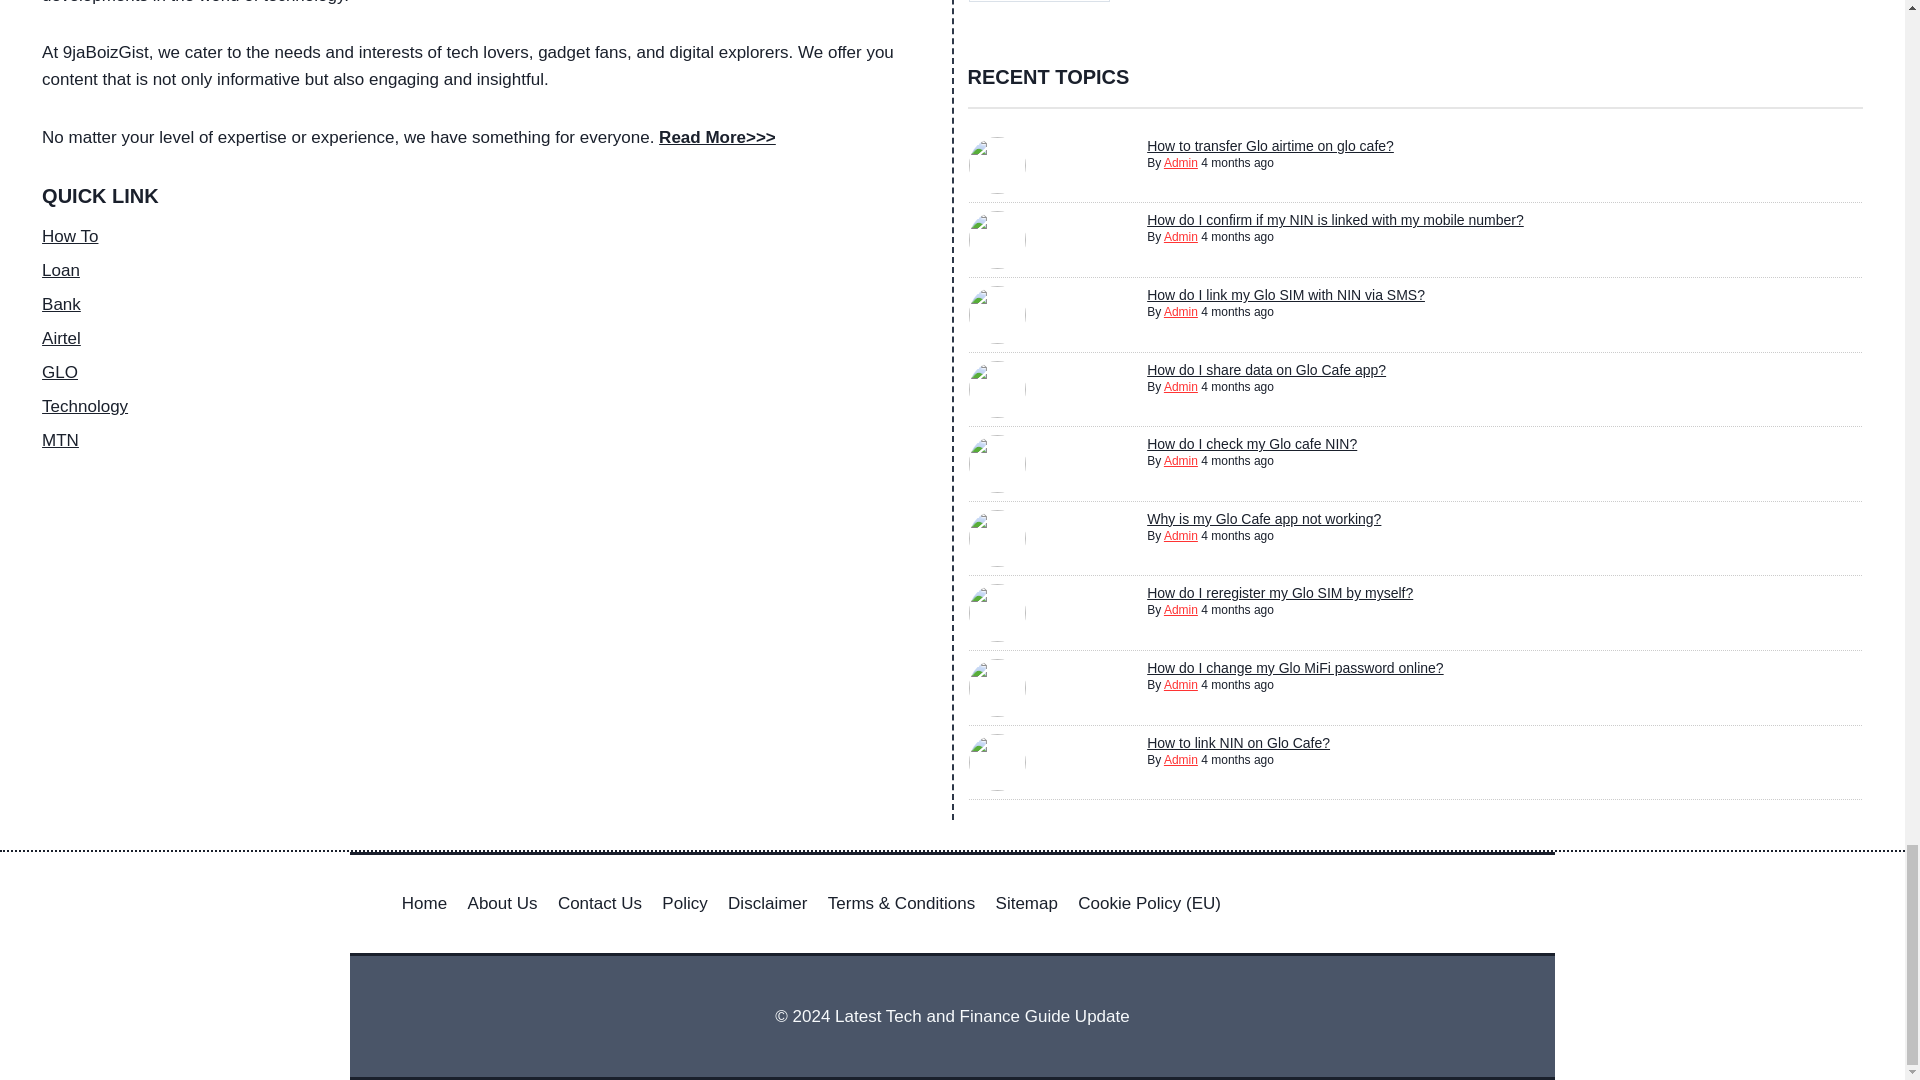  I want to click on Admin, so click(1180, 162).